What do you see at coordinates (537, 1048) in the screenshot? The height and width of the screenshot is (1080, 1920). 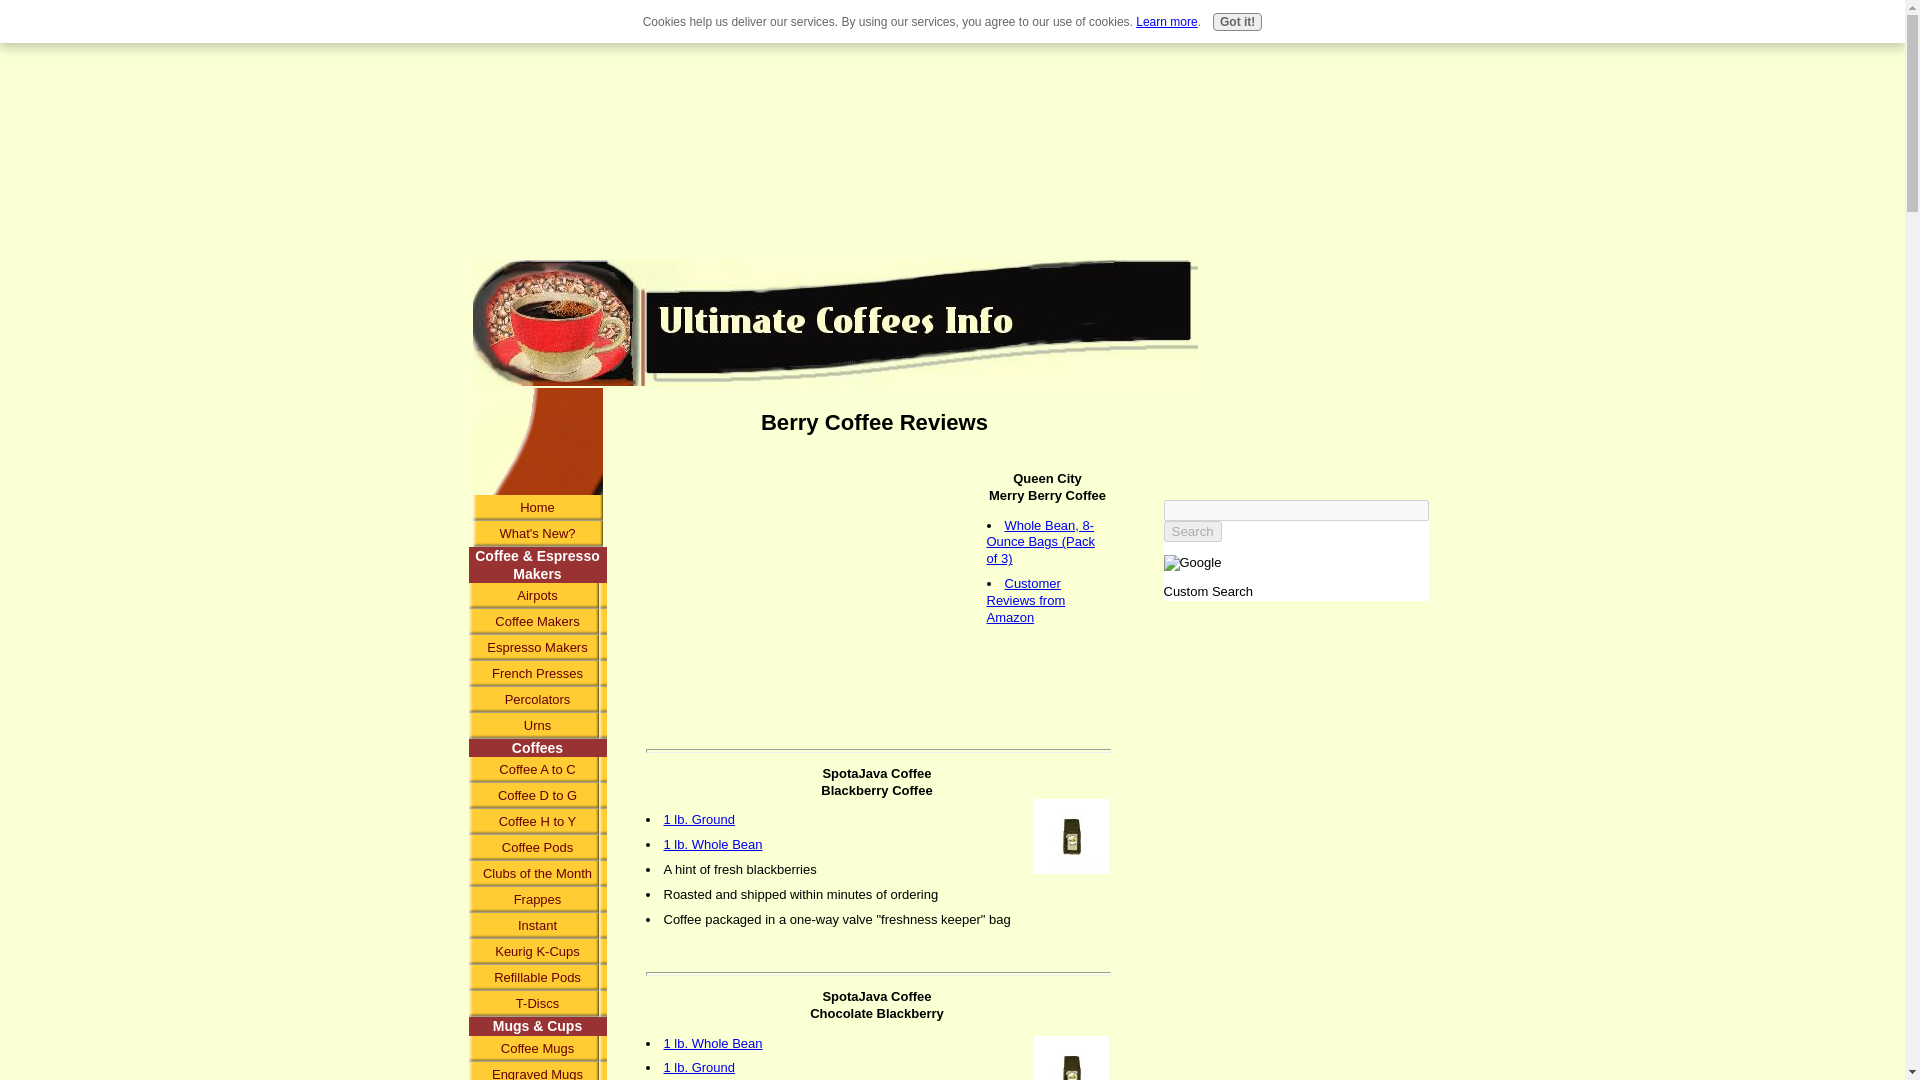 I see `Coffee Mugs` at bounding box center [537, 1048].